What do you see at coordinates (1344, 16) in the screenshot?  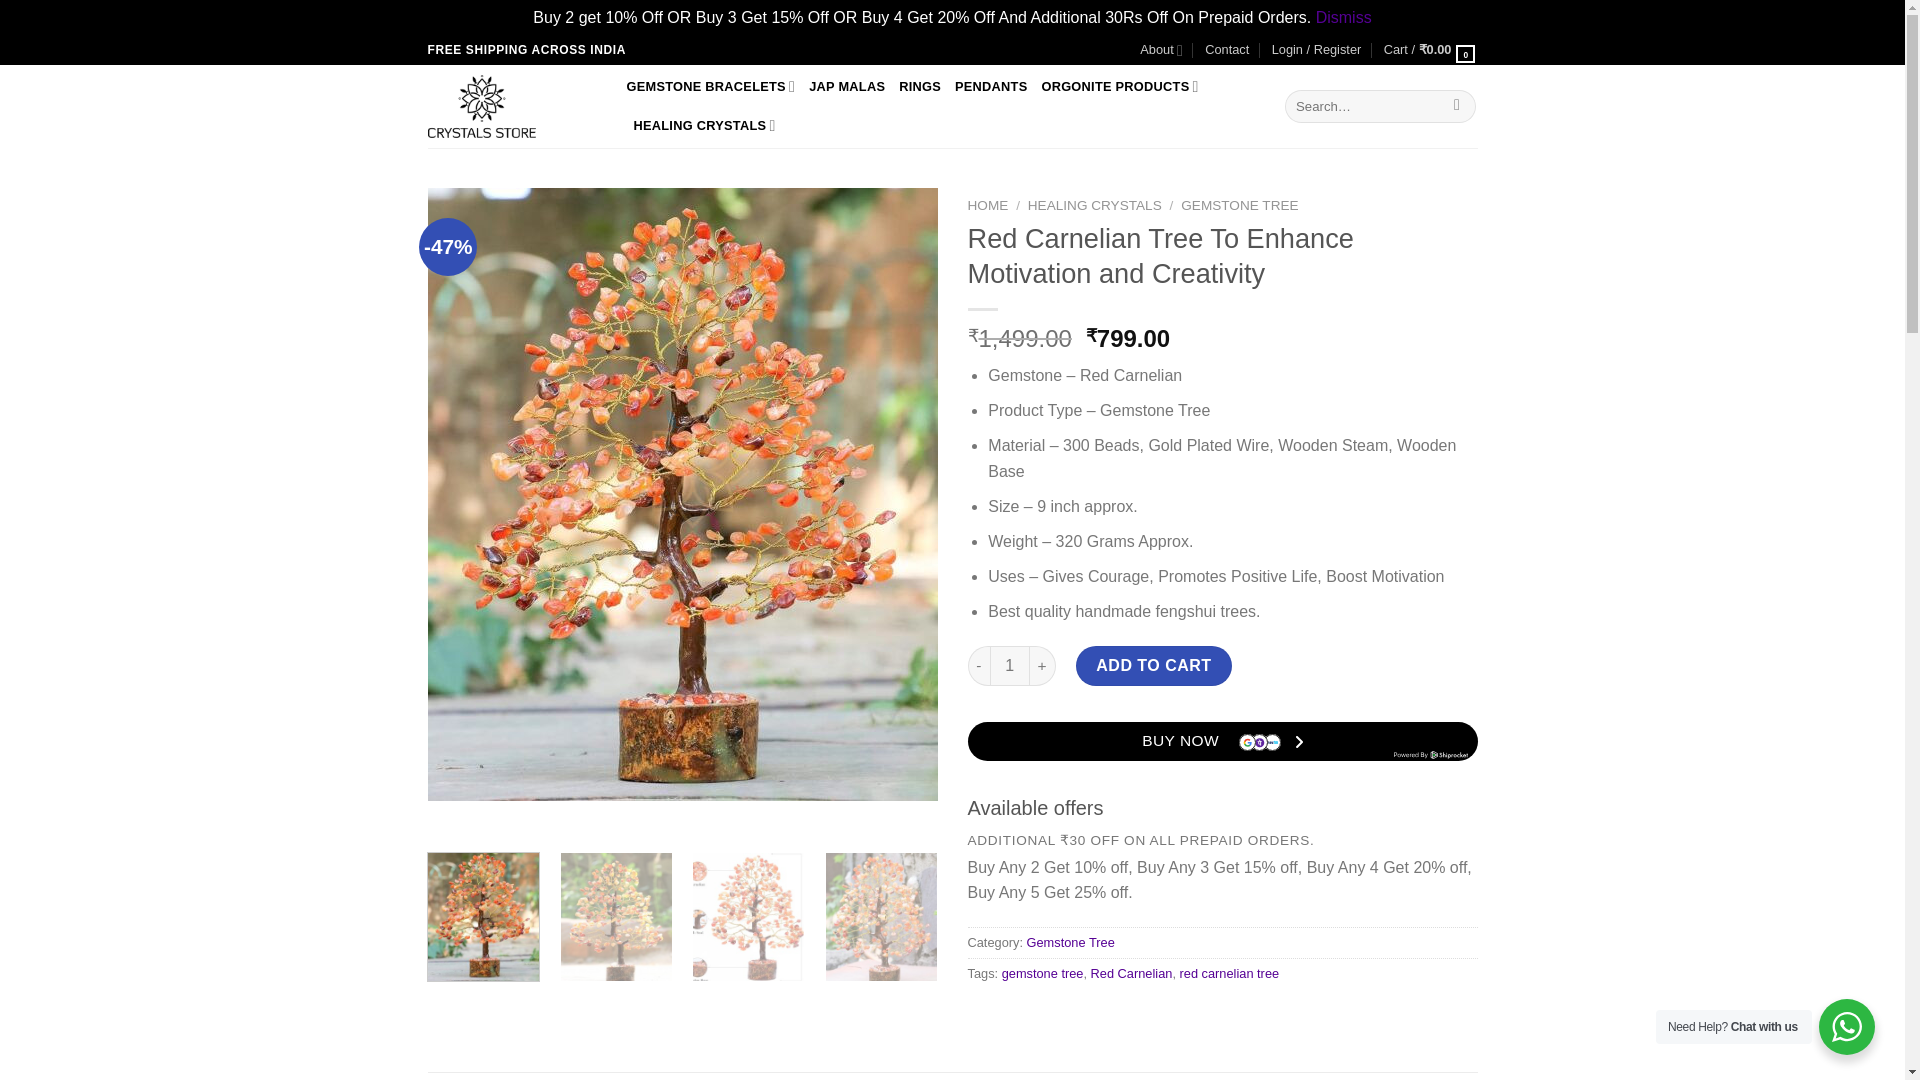 I see `Dismiss` at bounding box center [1344, 16].